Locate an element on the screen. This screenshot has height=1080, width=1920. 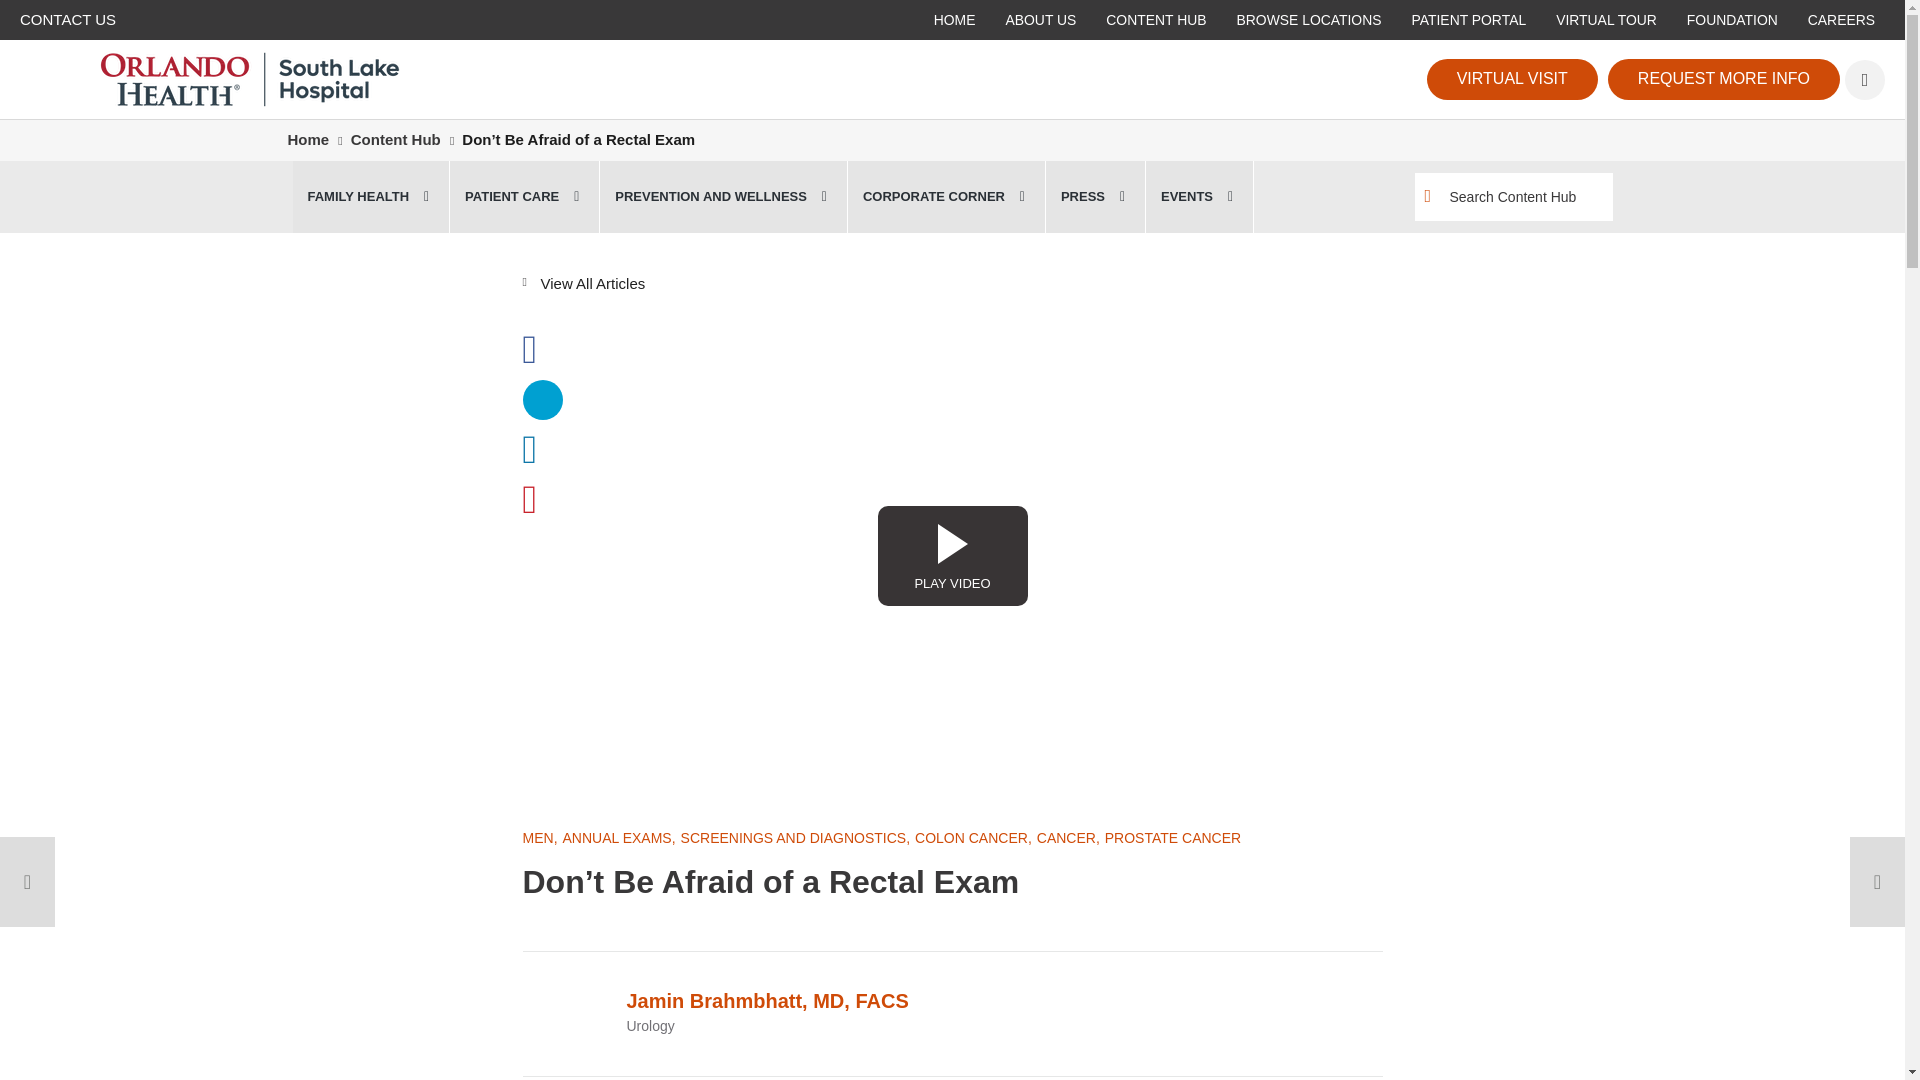
VIRTUAL TOUR is located at coordinates (1606, 20).